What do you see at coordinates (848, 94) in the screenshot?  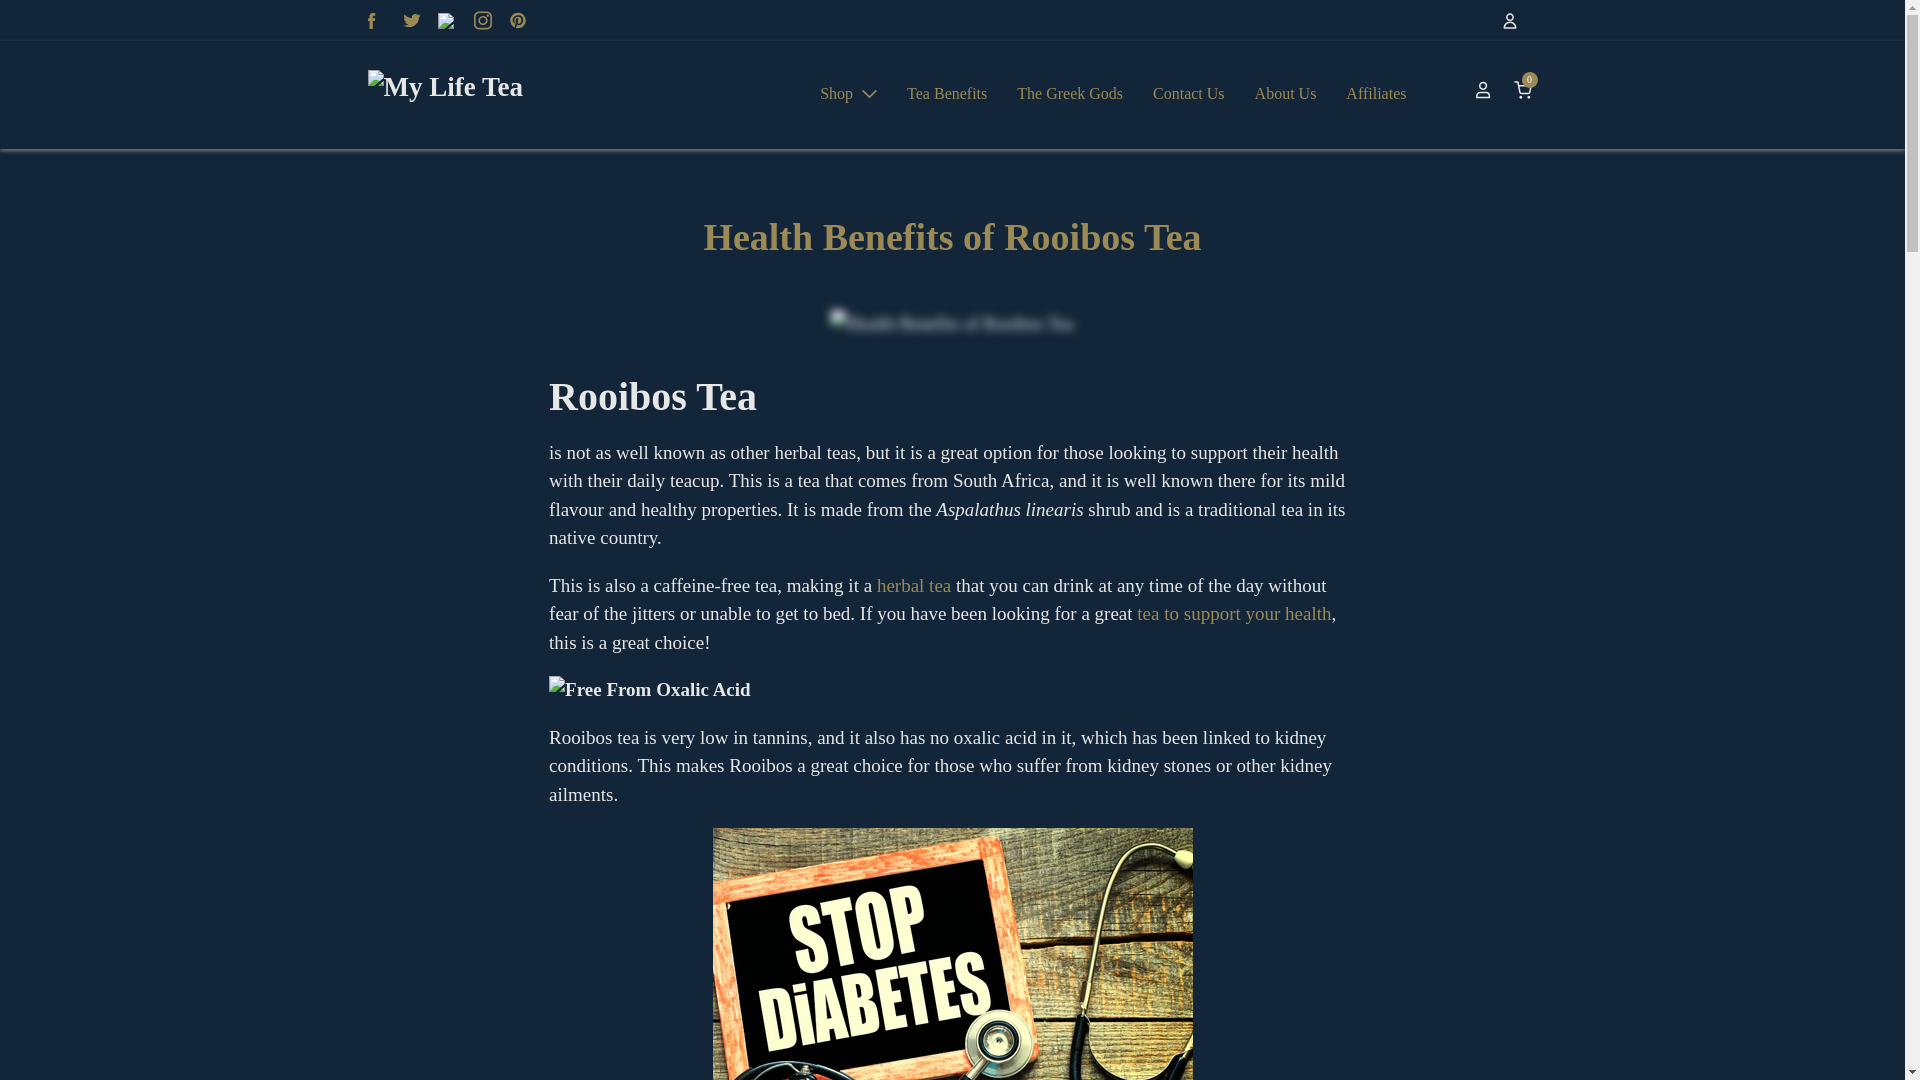 I see `Shop` at bounding box center [848, 94].